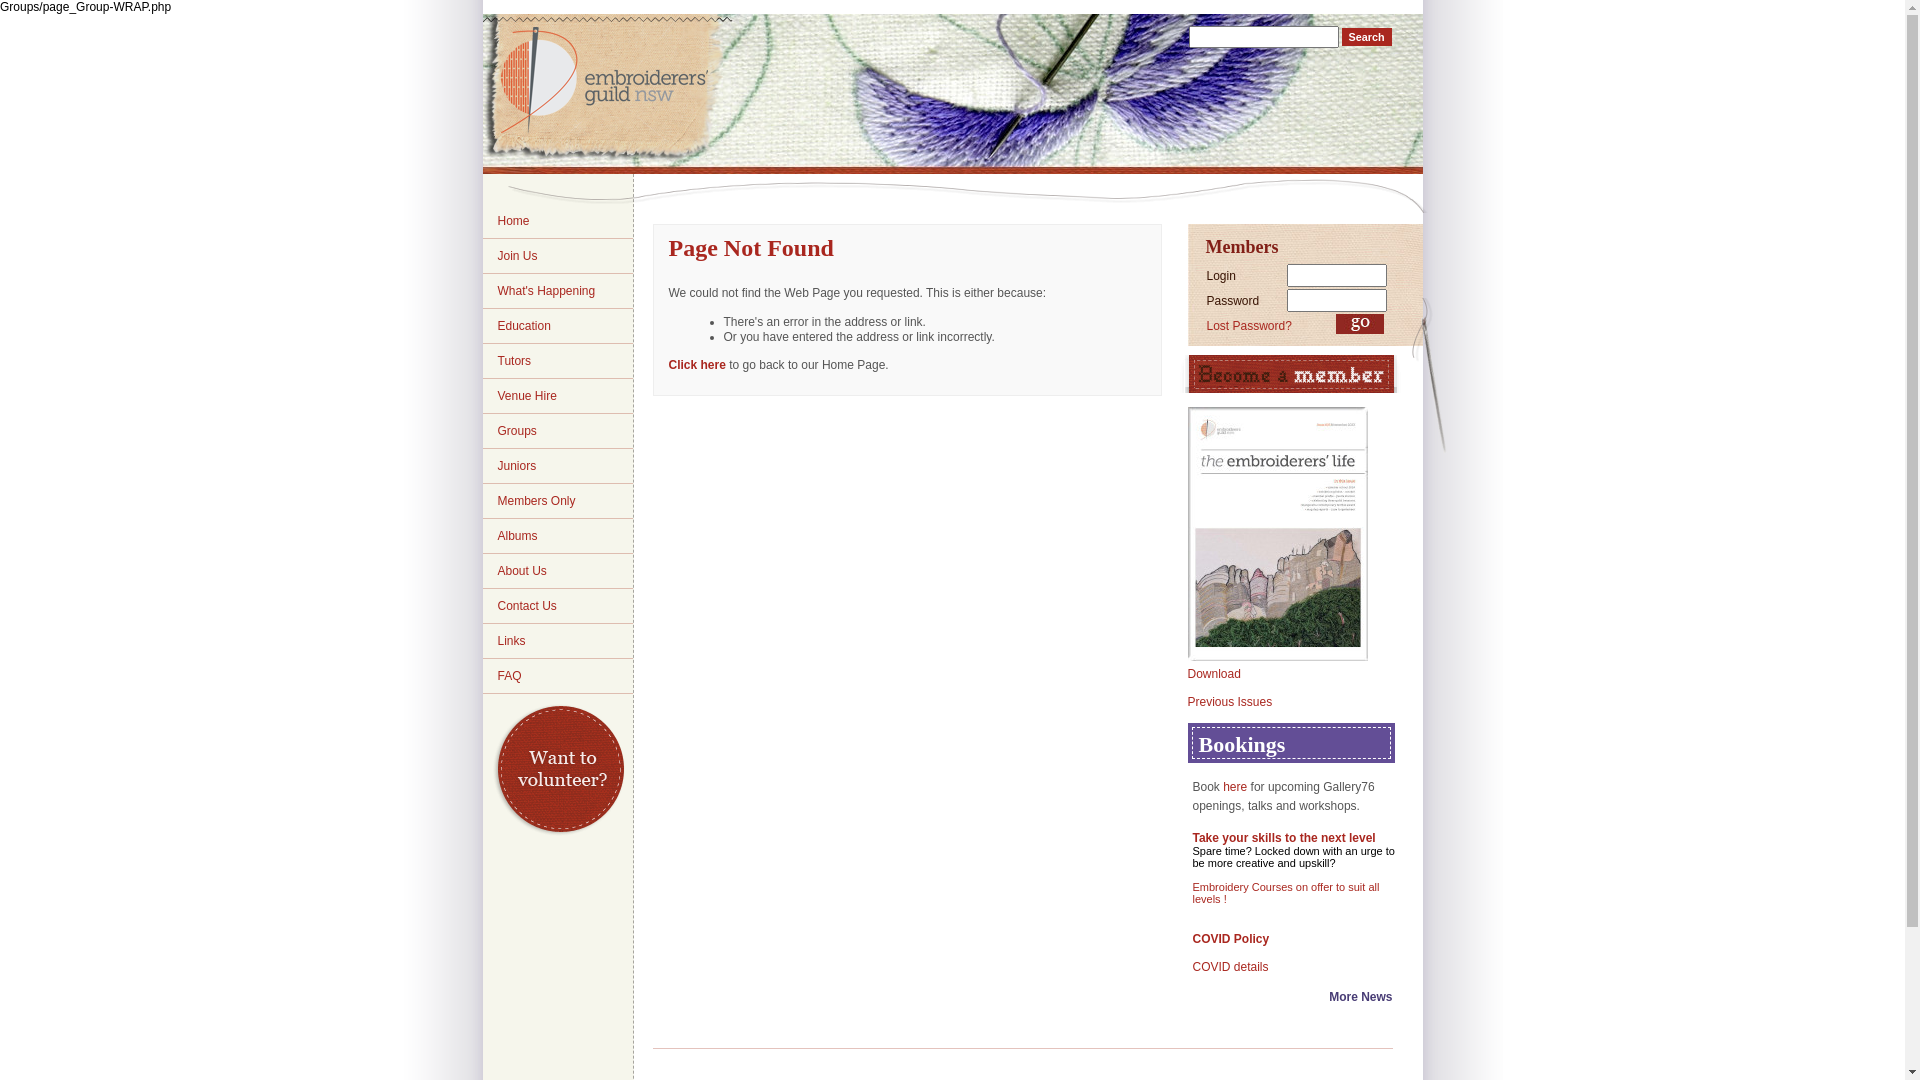  What do you see at coordinates (547, 291) in the screenshot?
I see `What's Happening` at bounding box center [547, 291].